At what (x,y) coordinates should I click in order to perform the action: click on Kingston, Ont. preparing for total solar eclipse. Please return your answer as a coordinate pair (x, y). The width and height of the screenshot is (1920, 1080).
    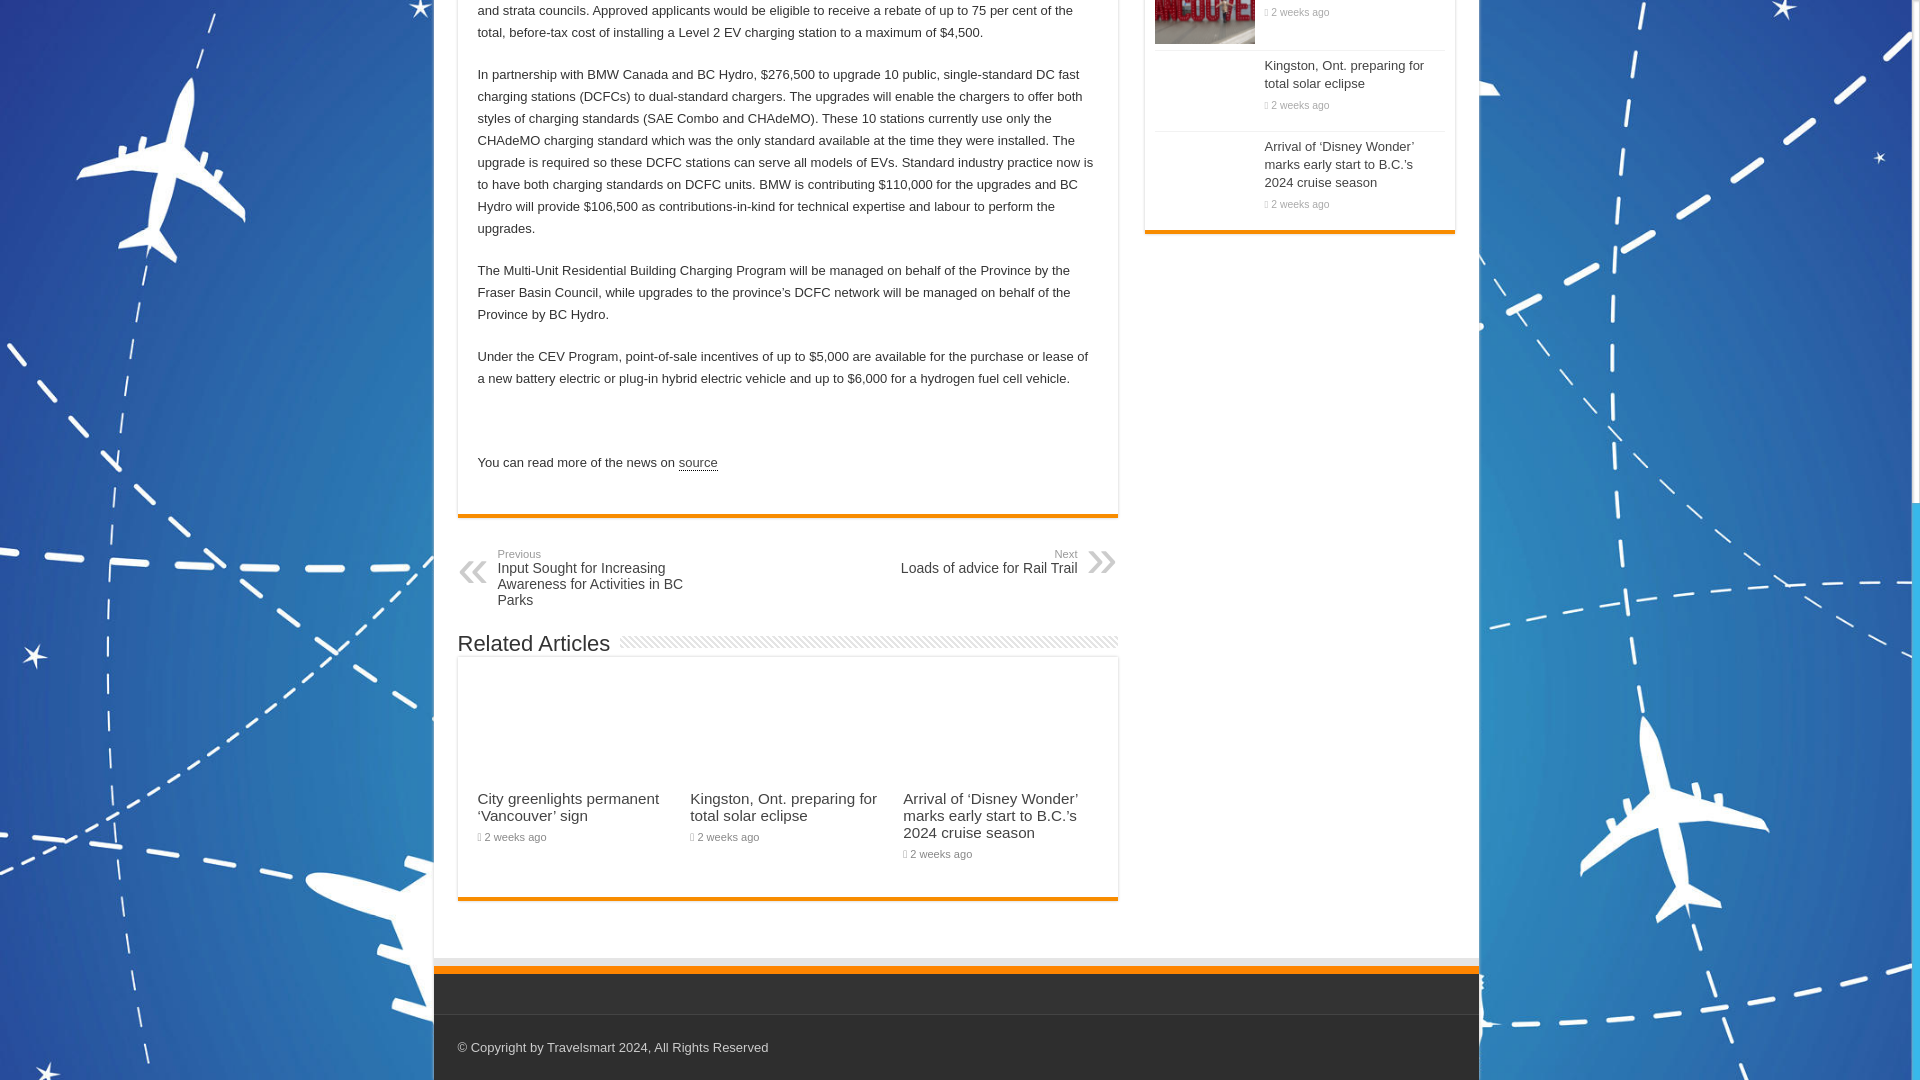
    Looking at the image, I should click on (974, 561).